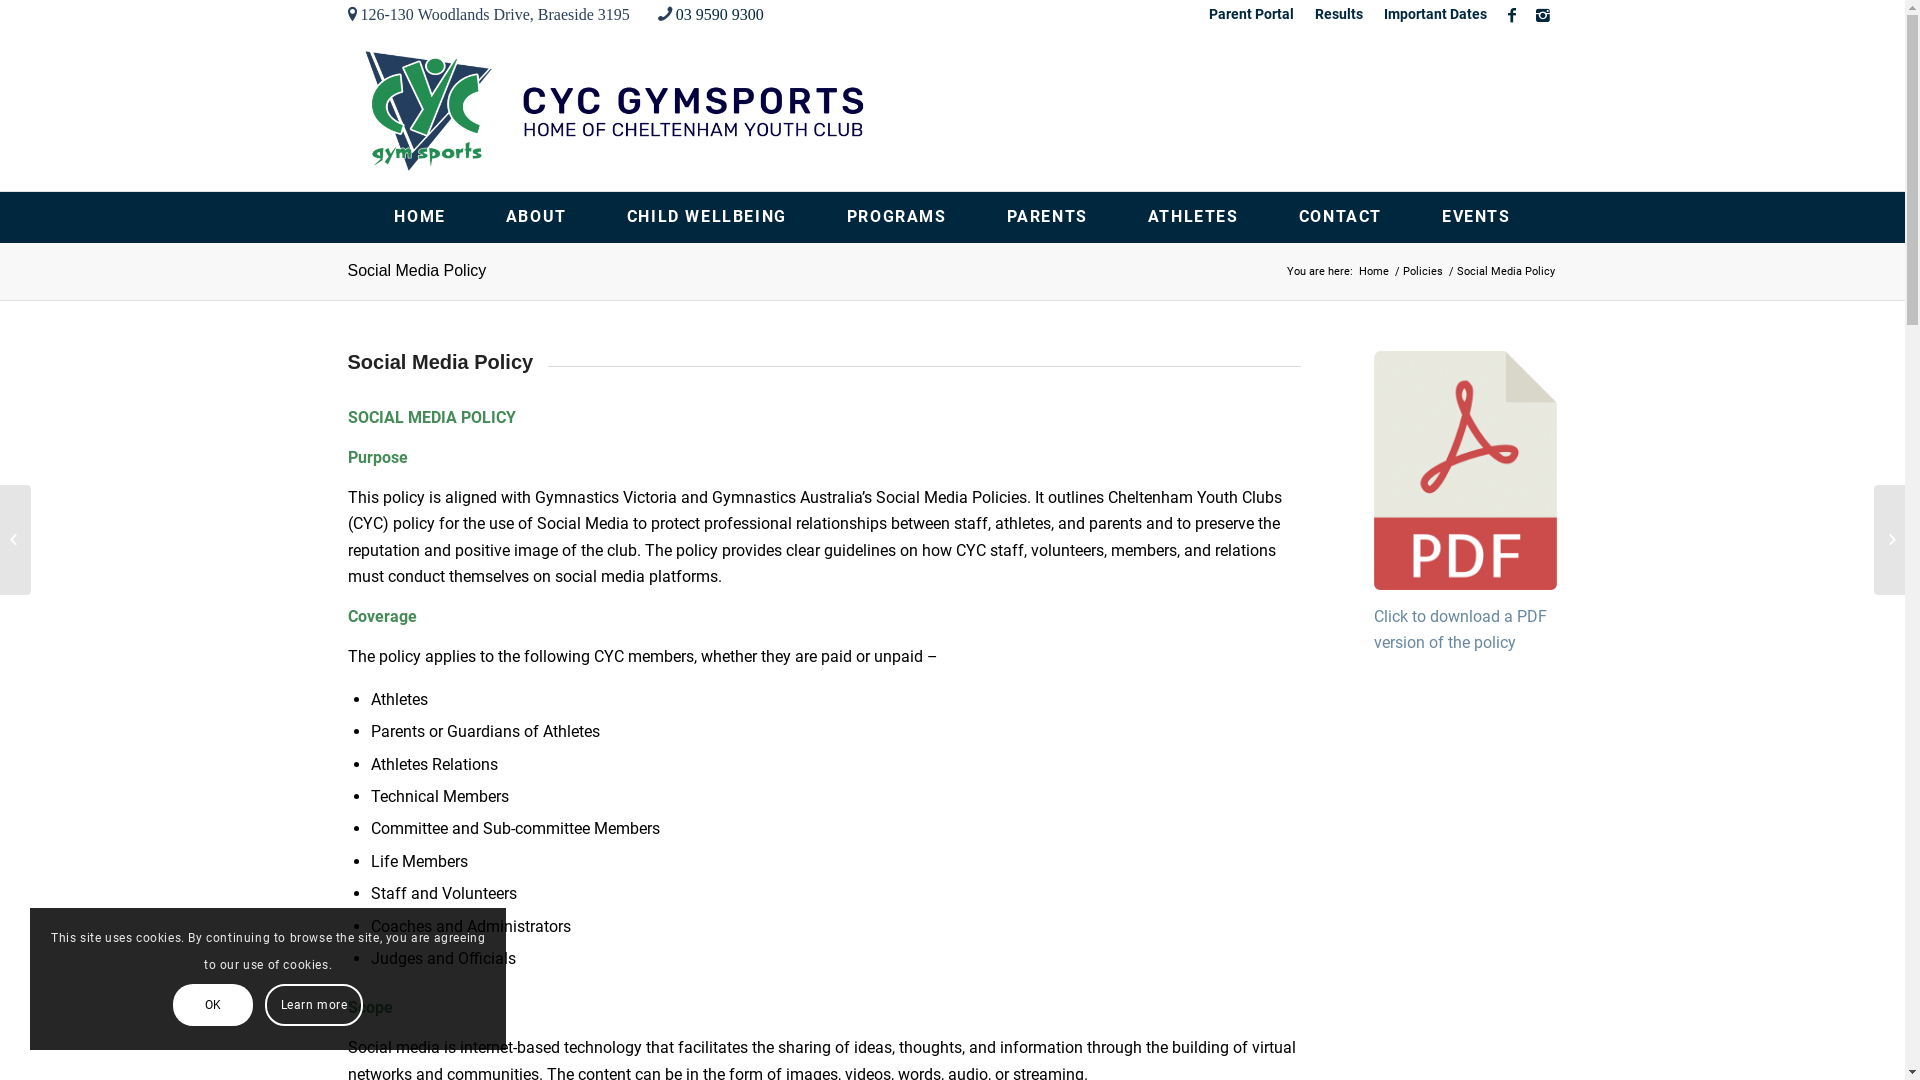 The image size is (1920, 1080). I want to click on Learn more, so click(314, 1005).